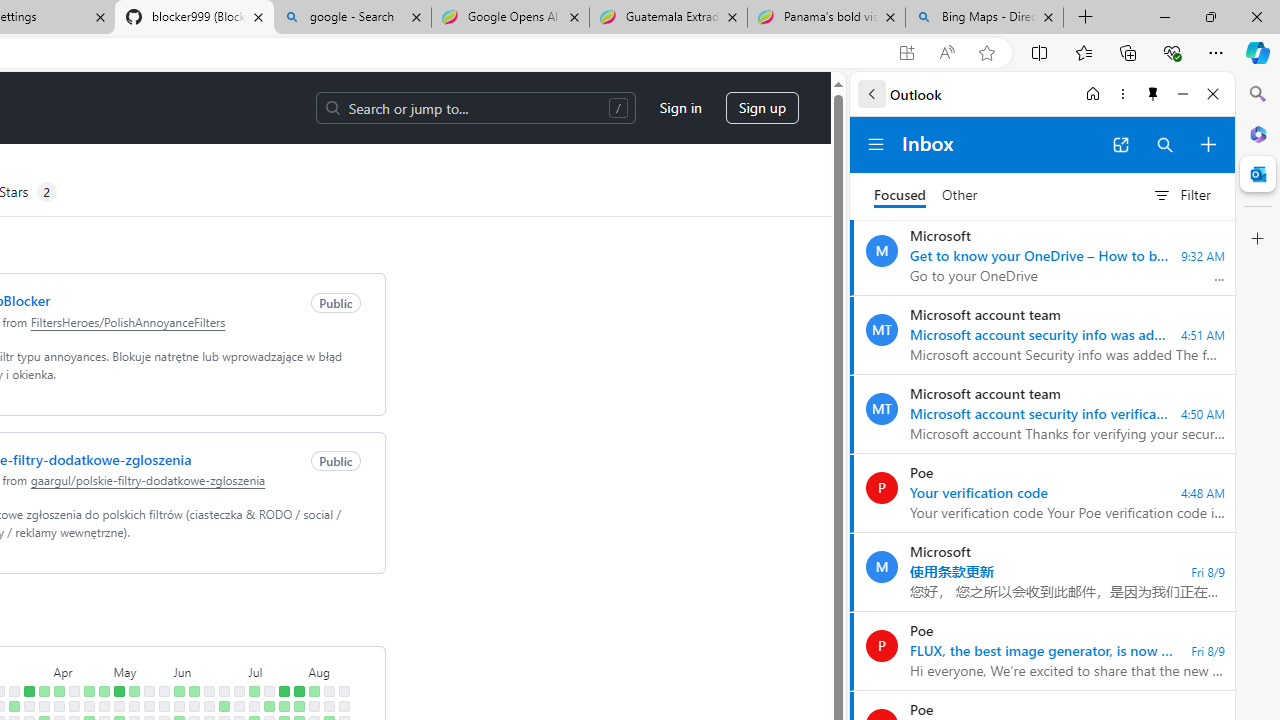  I want to click on 2 contributions on June 9th., so click(194, 691).